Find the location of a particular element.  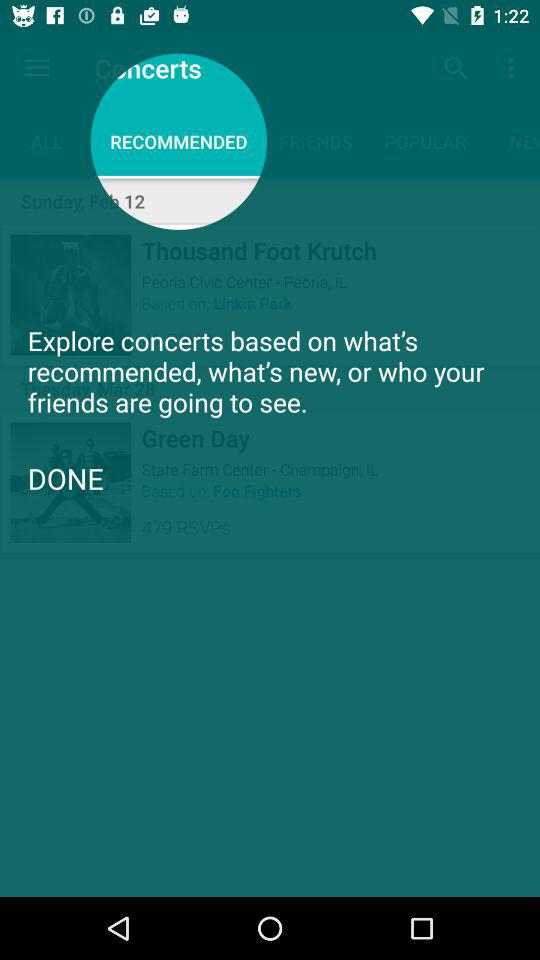

click on three vertical dots at top right corner of the page is located at coordinates (514, 68).